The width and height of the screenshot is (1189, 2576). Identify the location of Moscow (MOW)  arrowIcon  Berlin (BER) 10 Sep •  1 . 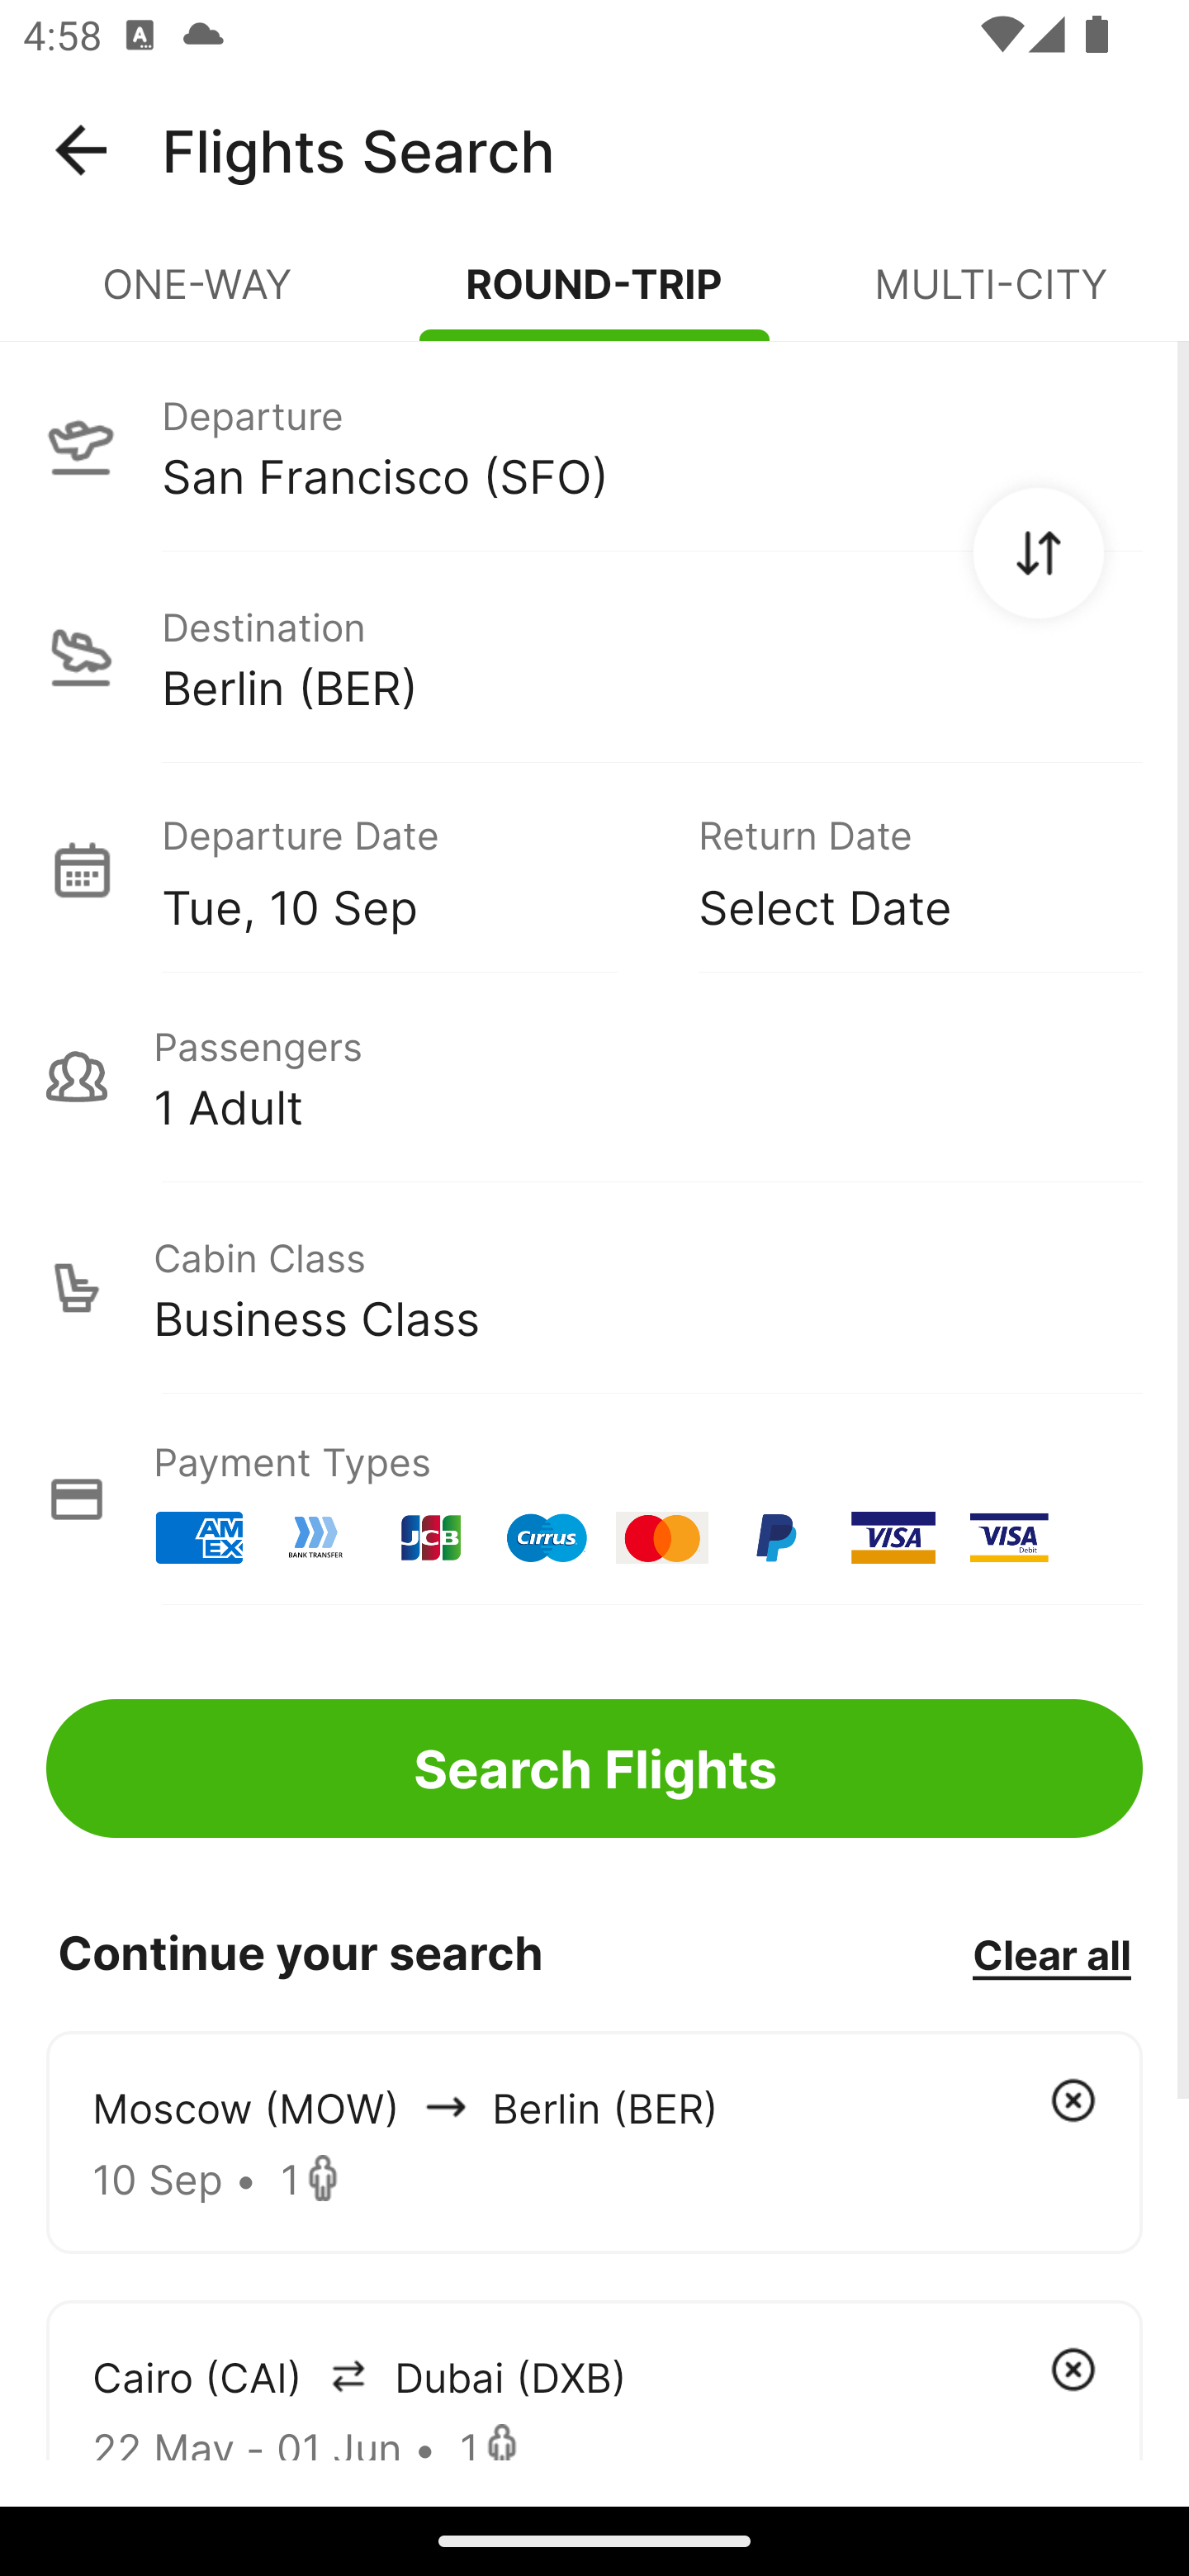
(594, 2142).